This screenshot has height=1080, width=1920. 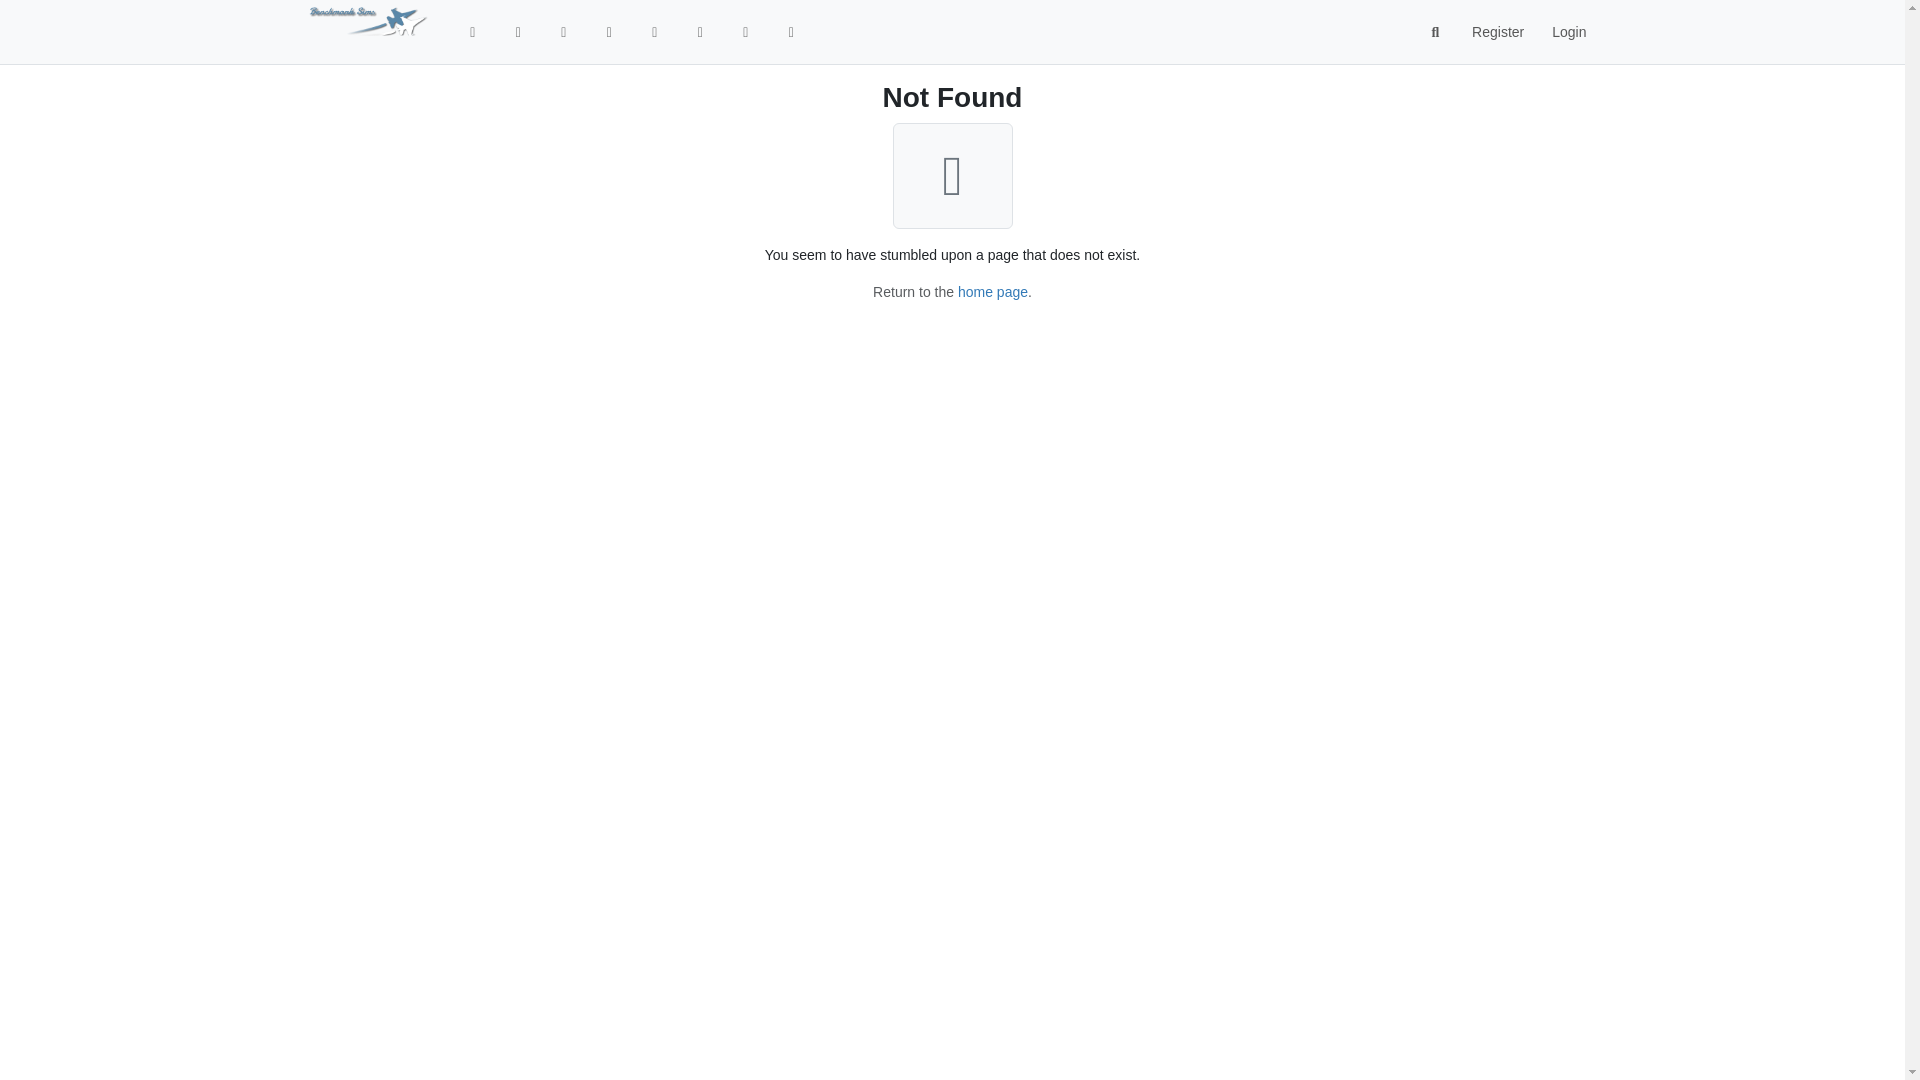 What do you see at coordinates (1568, 32) in the screenshot?
I see `Login` at bounding box center [1568, 32].